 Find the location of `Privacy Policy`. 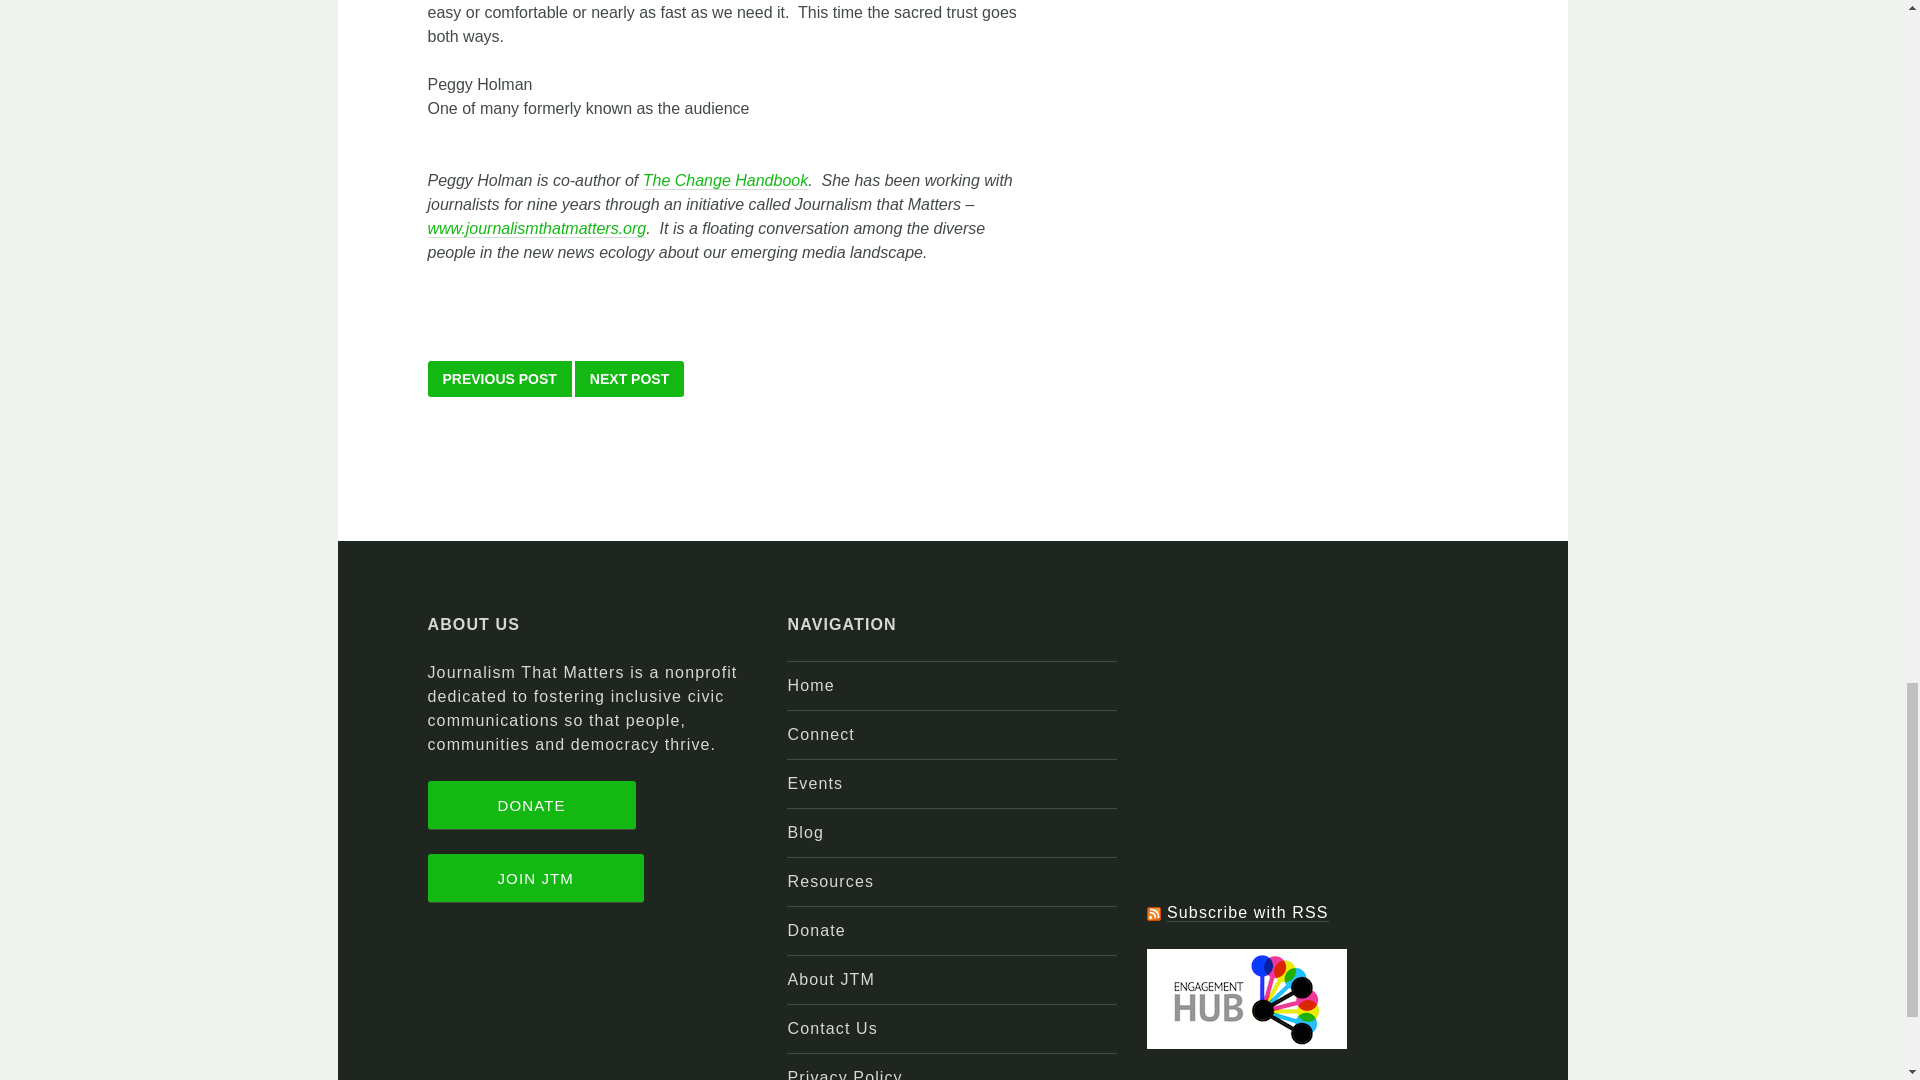

Privacy Policy is located at coordinates (844, 1074).